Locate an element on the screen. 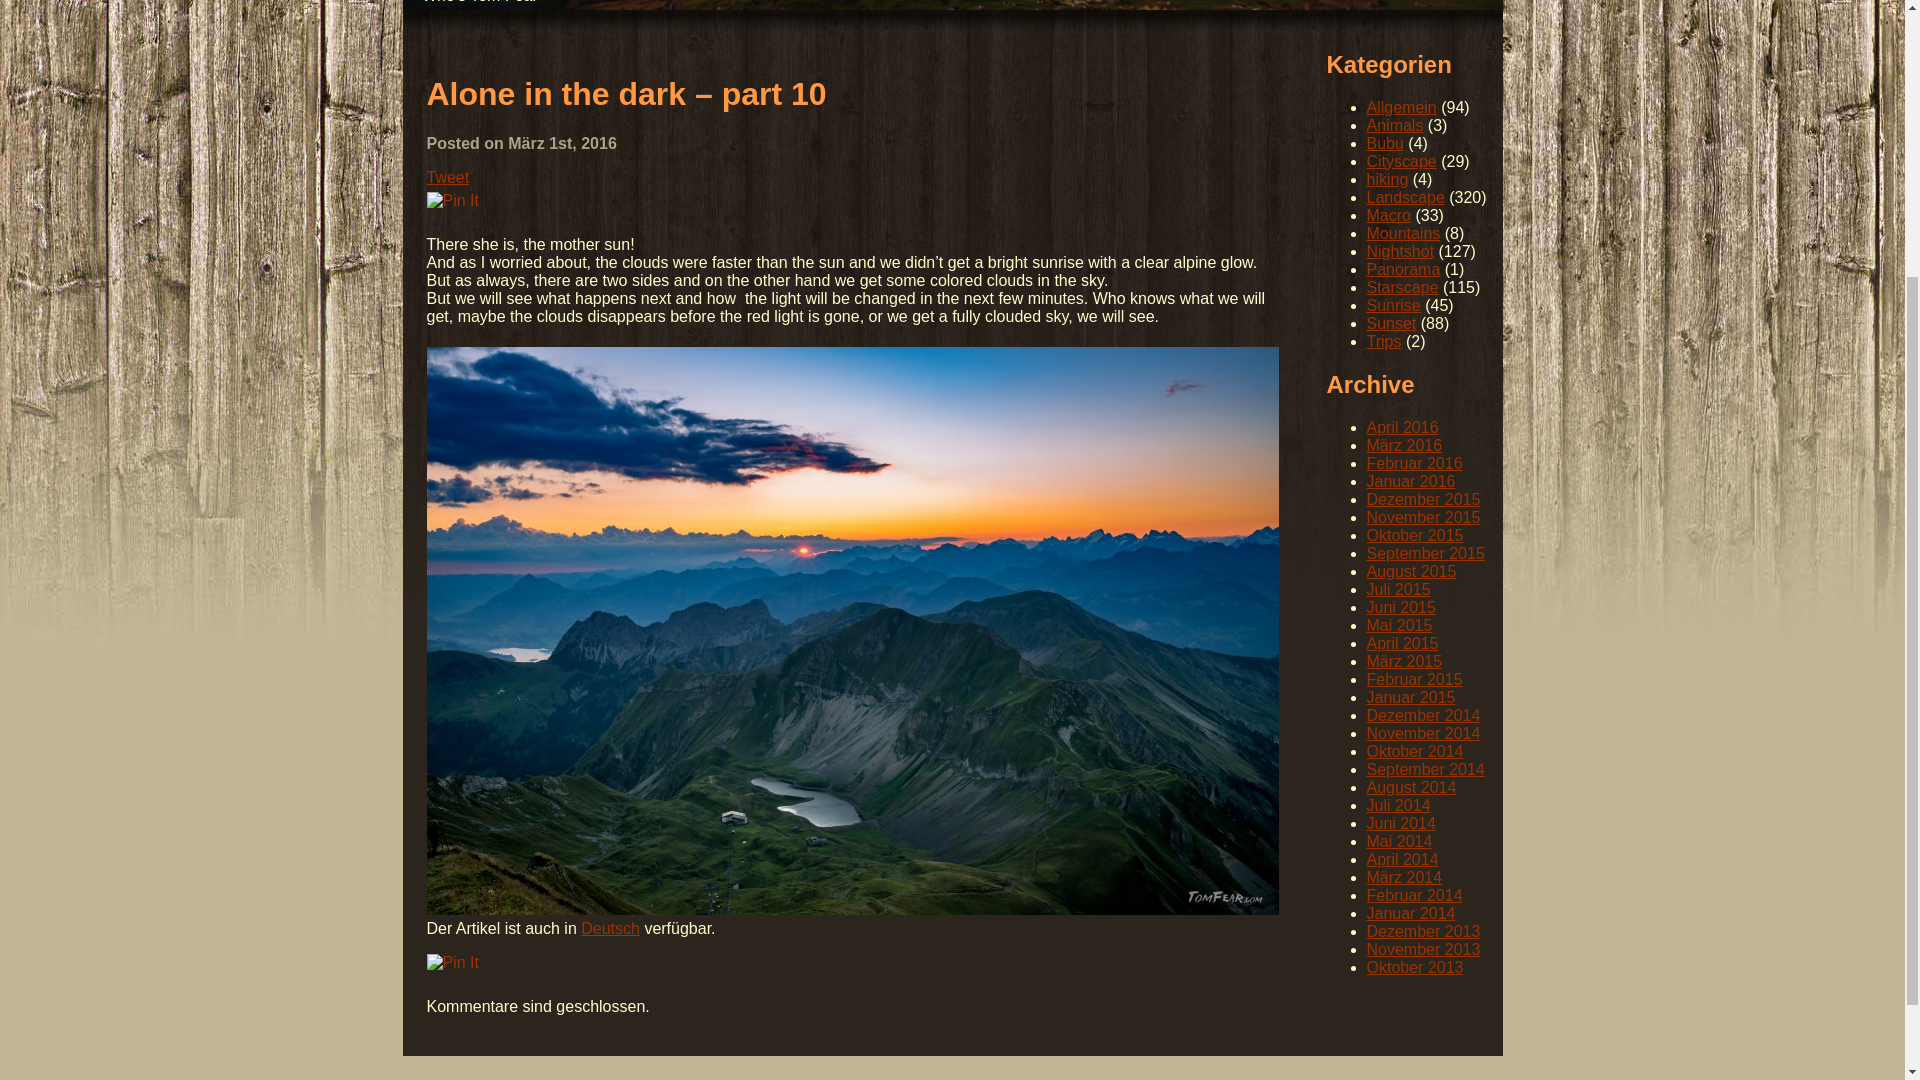  Starscape is located at coordinates (1402, 286).